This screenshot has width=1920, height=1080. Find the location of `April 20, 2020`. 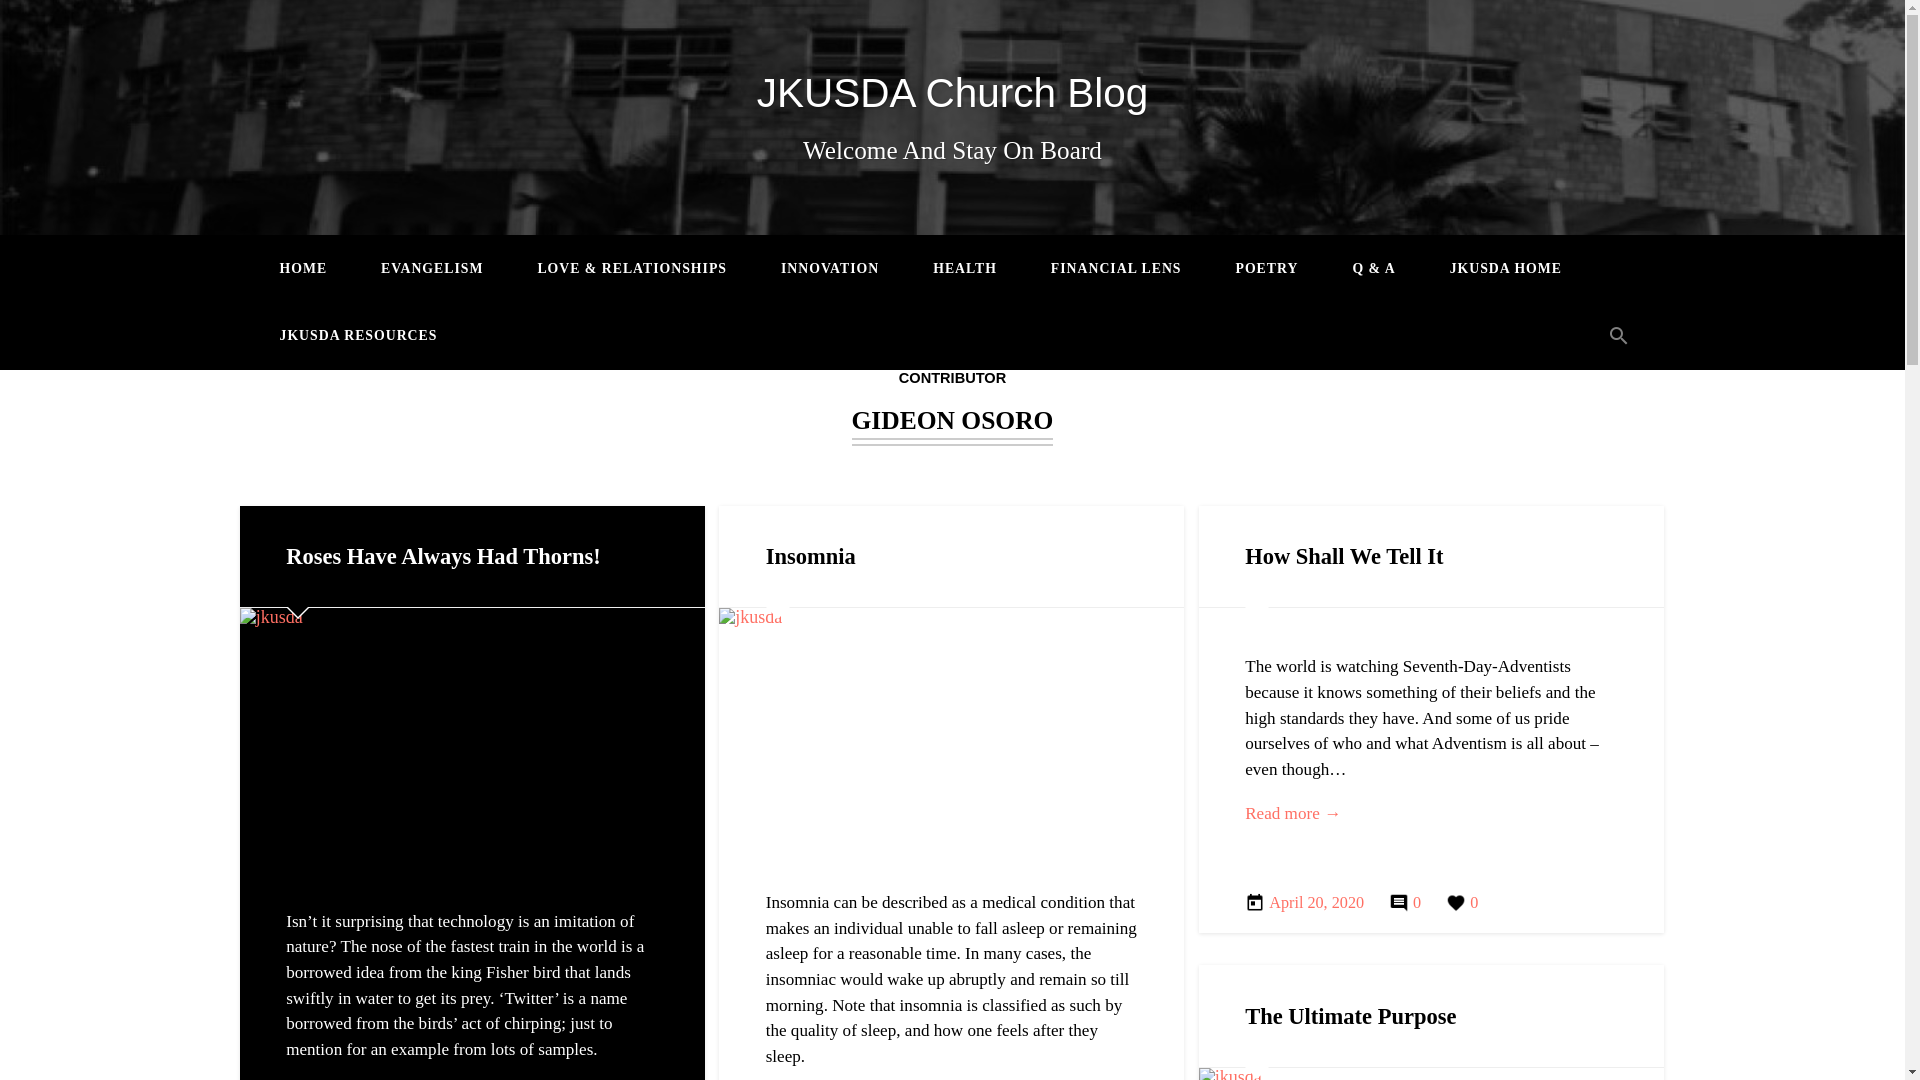

April 20, 2020 is located at coordinates (1304, 903).